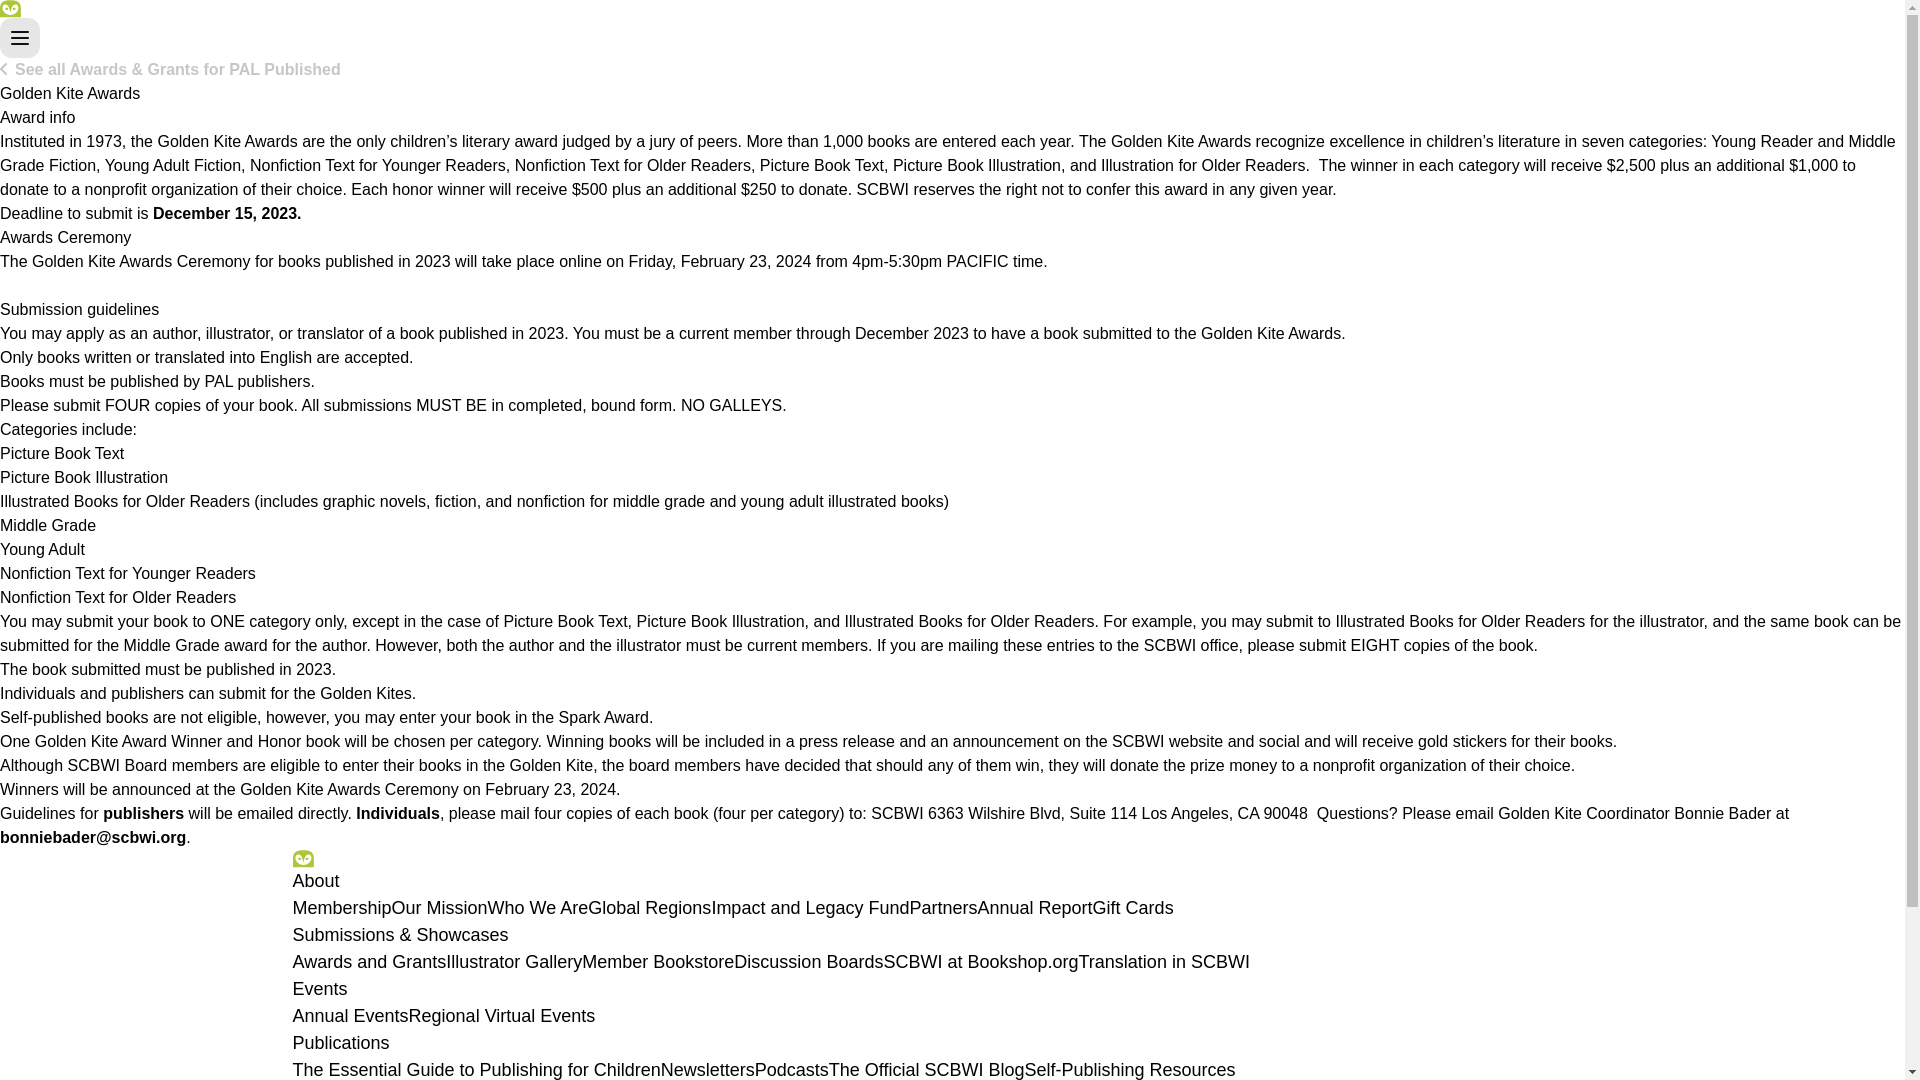 The image size is (1920, 1080). I want to click on Member Bookstore, so click(657, 962).